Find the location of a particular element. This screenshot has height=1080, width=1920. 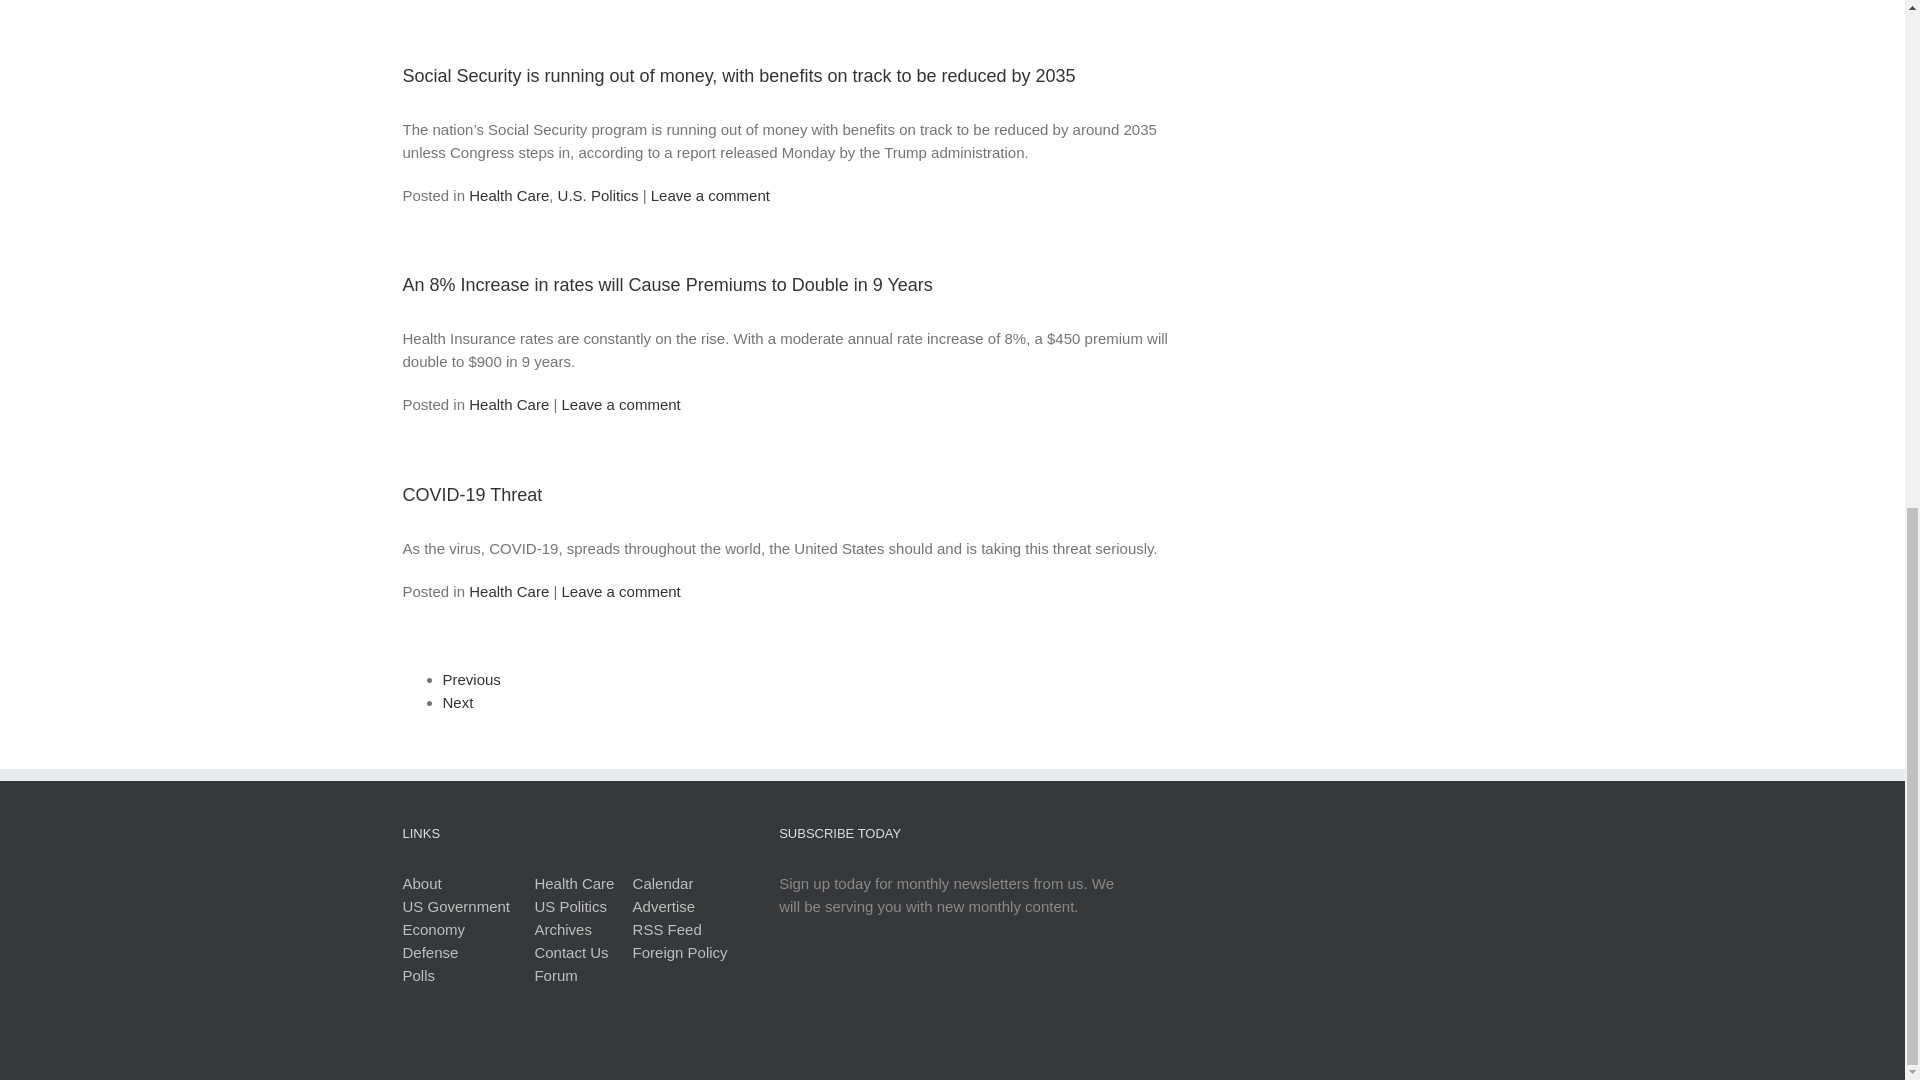

Leave a comment is located at coordinates (622, 404).